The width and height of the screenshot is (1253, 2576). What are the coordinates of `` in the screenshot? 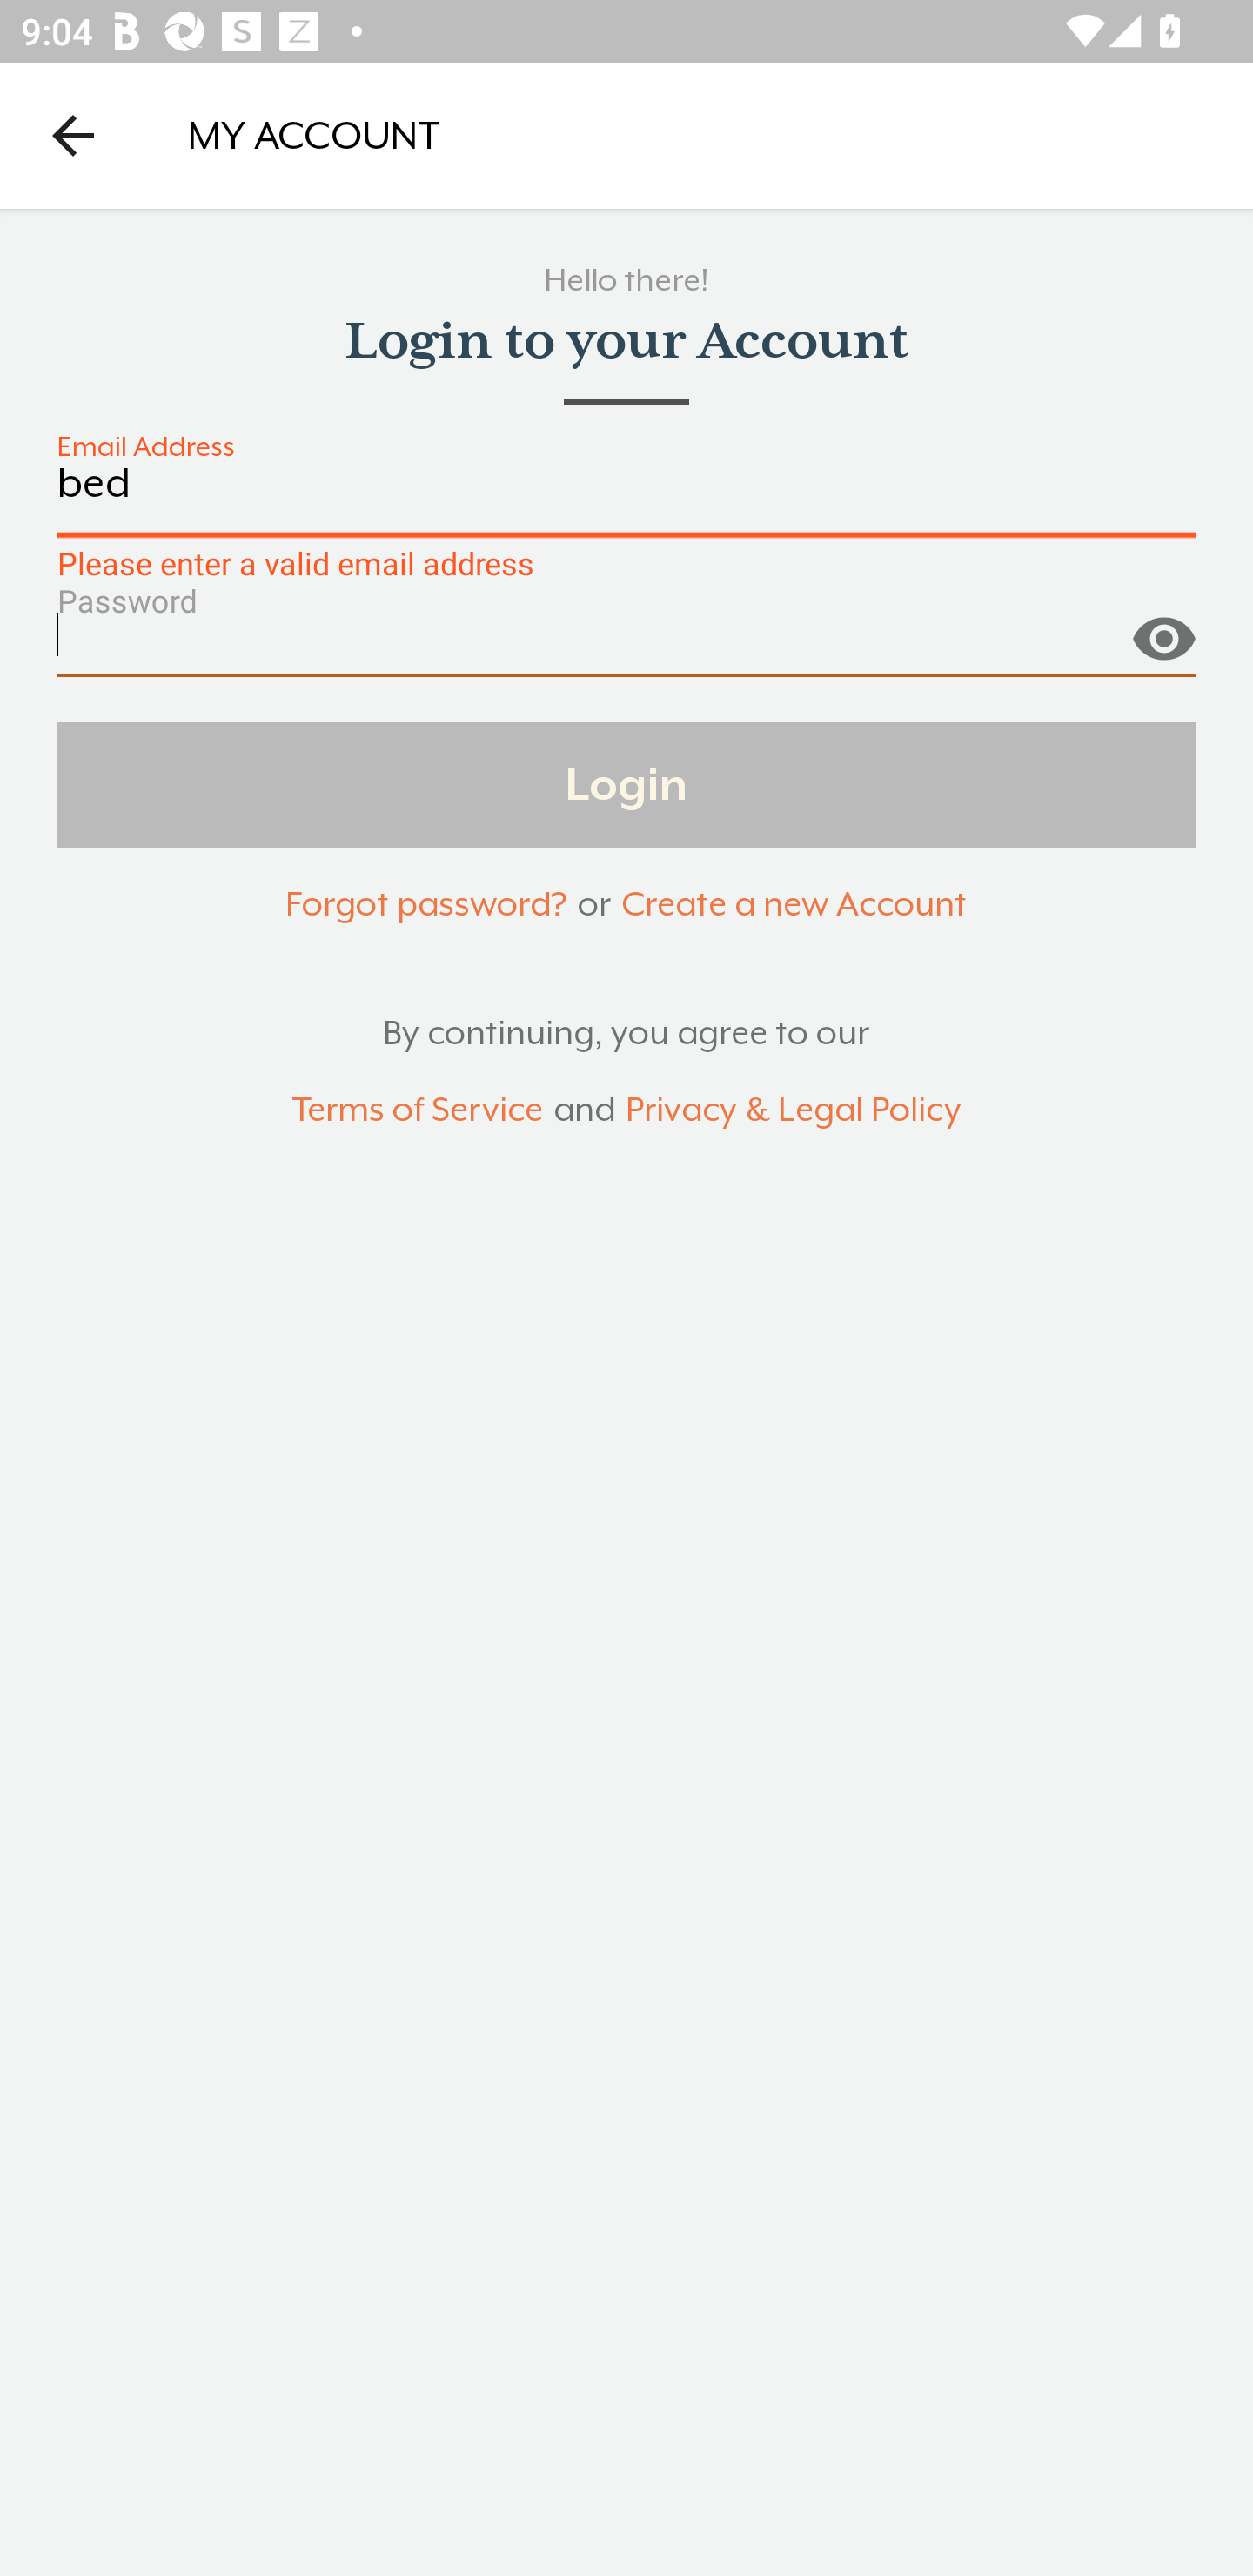 It's located at (1163, 627).